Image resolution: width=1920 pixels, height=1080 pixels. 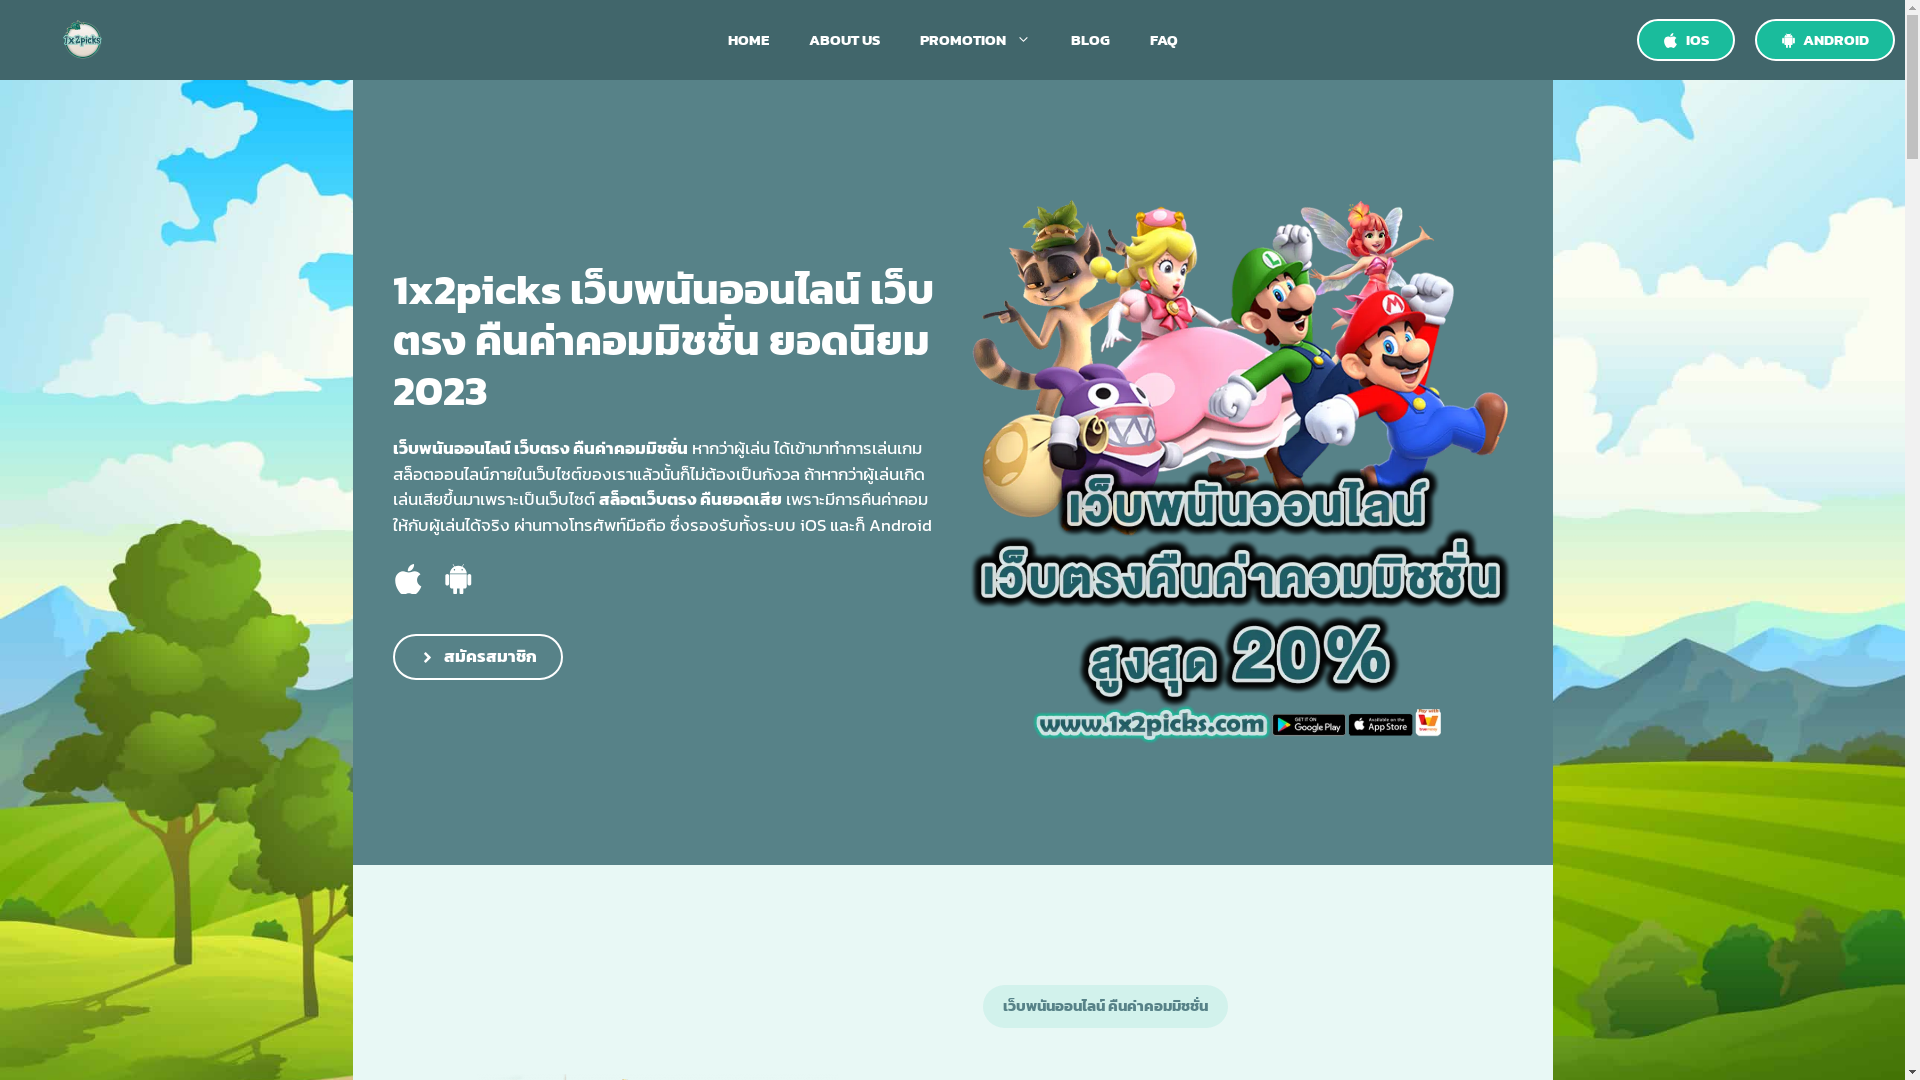 I want to click on ANDROID, so click(x=1824, y=40).